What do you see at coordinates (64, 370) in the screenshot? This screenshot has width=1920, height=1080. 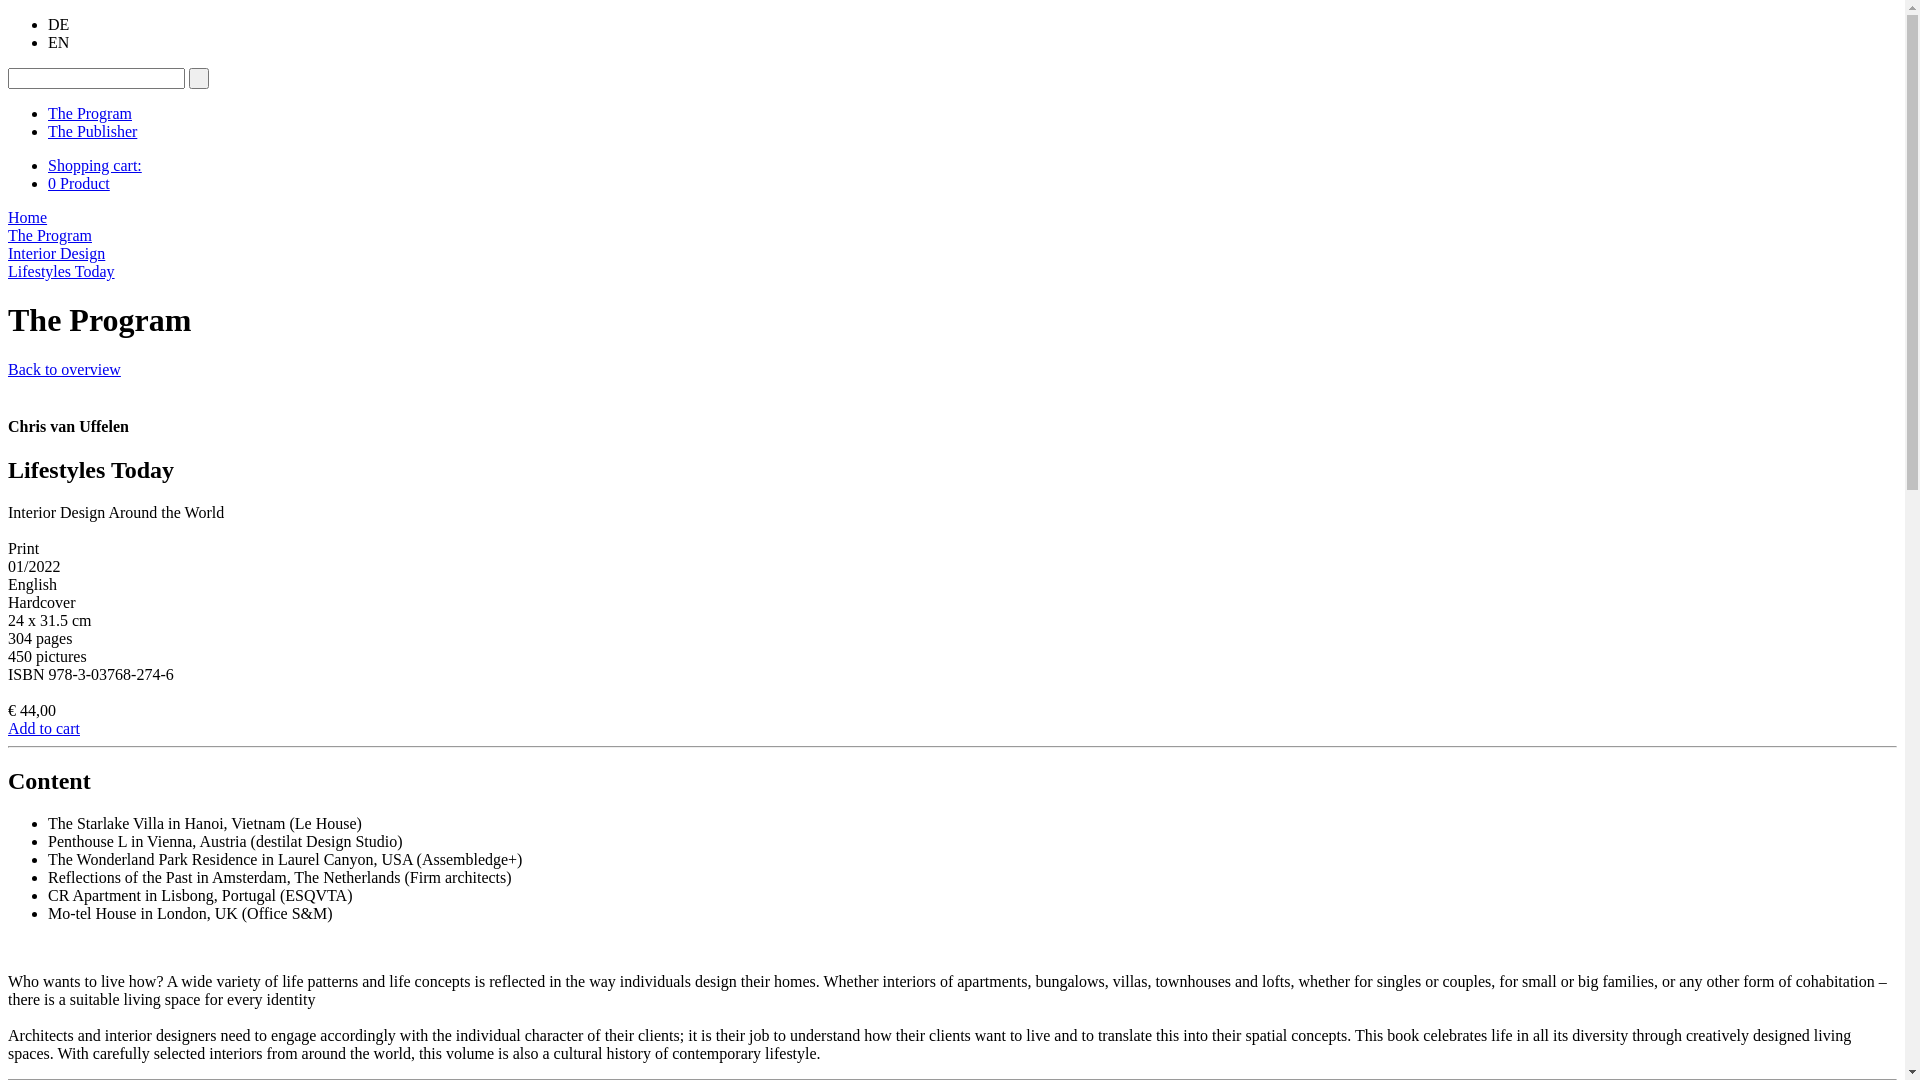 I see `Back to overview` at bounding box center [64, 370].